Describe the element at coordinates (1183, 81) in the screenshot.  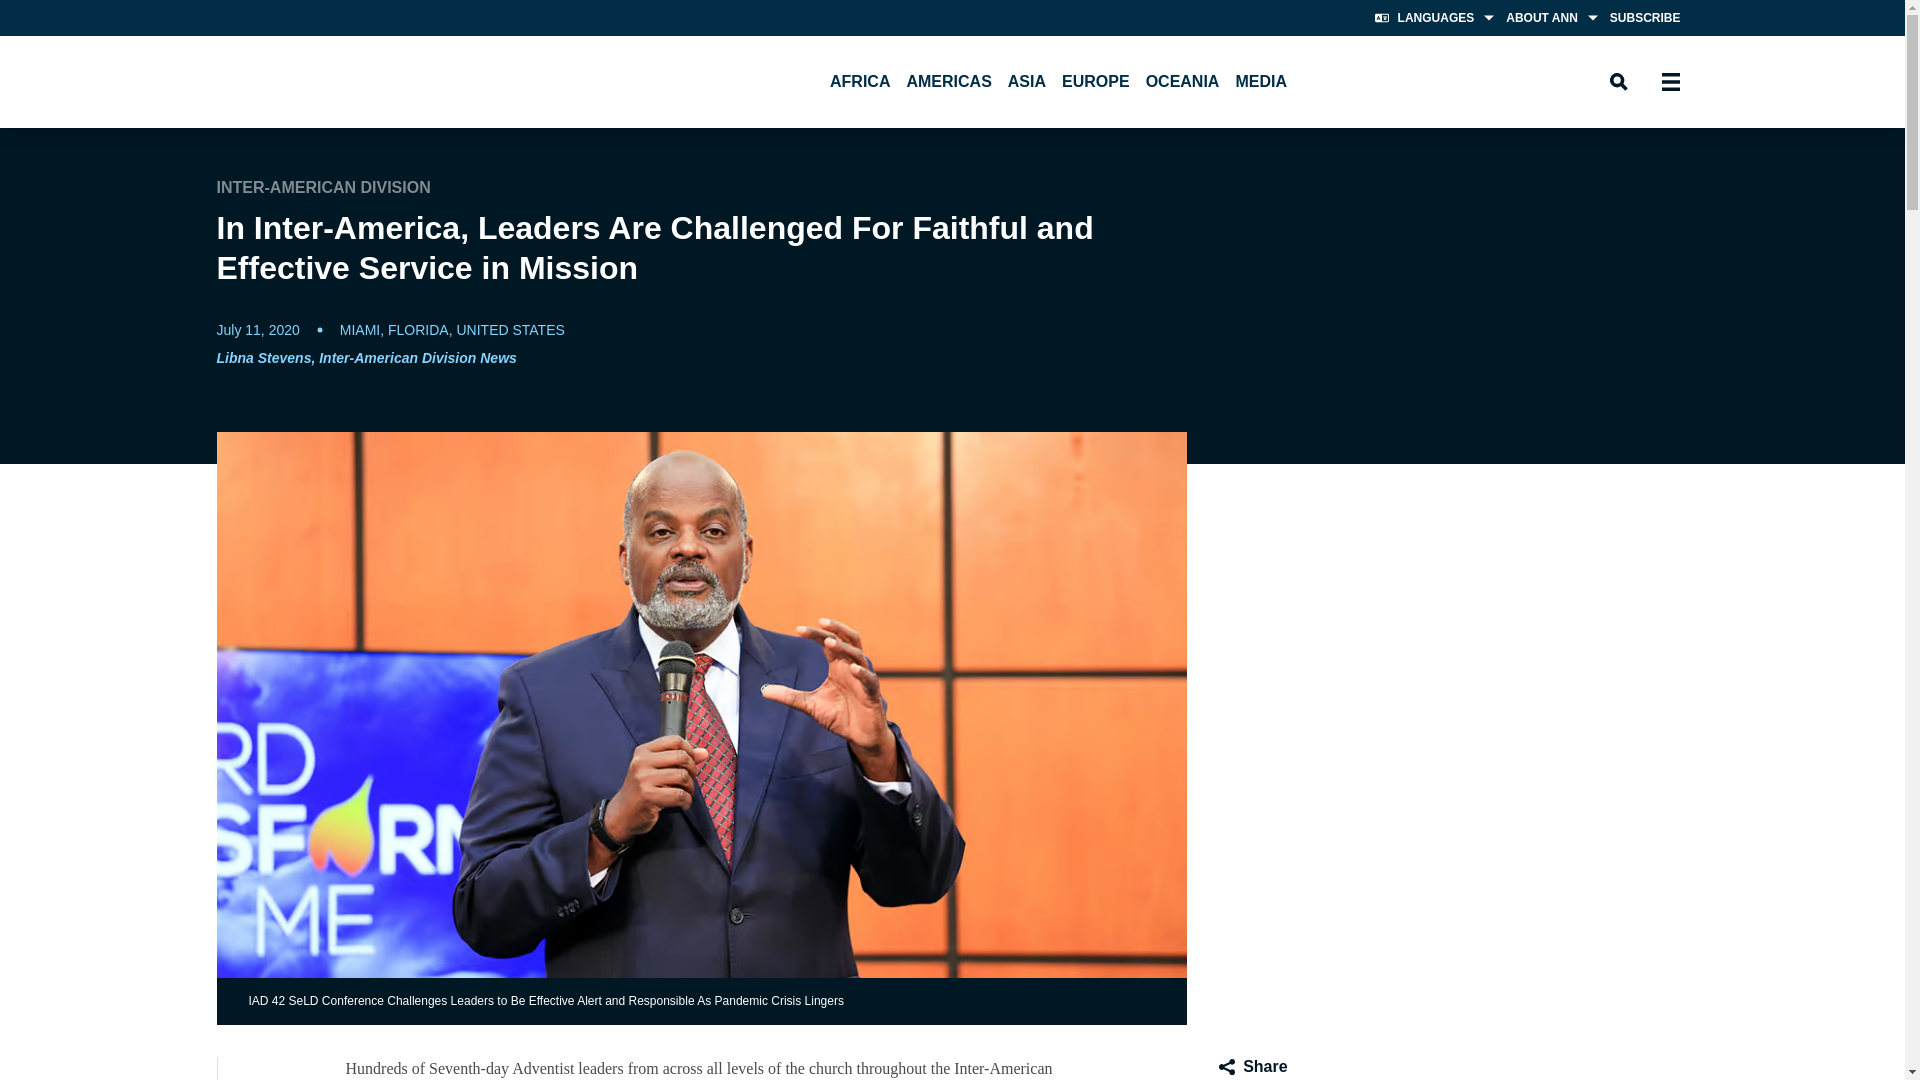
I see `OCEANIA` at that location.